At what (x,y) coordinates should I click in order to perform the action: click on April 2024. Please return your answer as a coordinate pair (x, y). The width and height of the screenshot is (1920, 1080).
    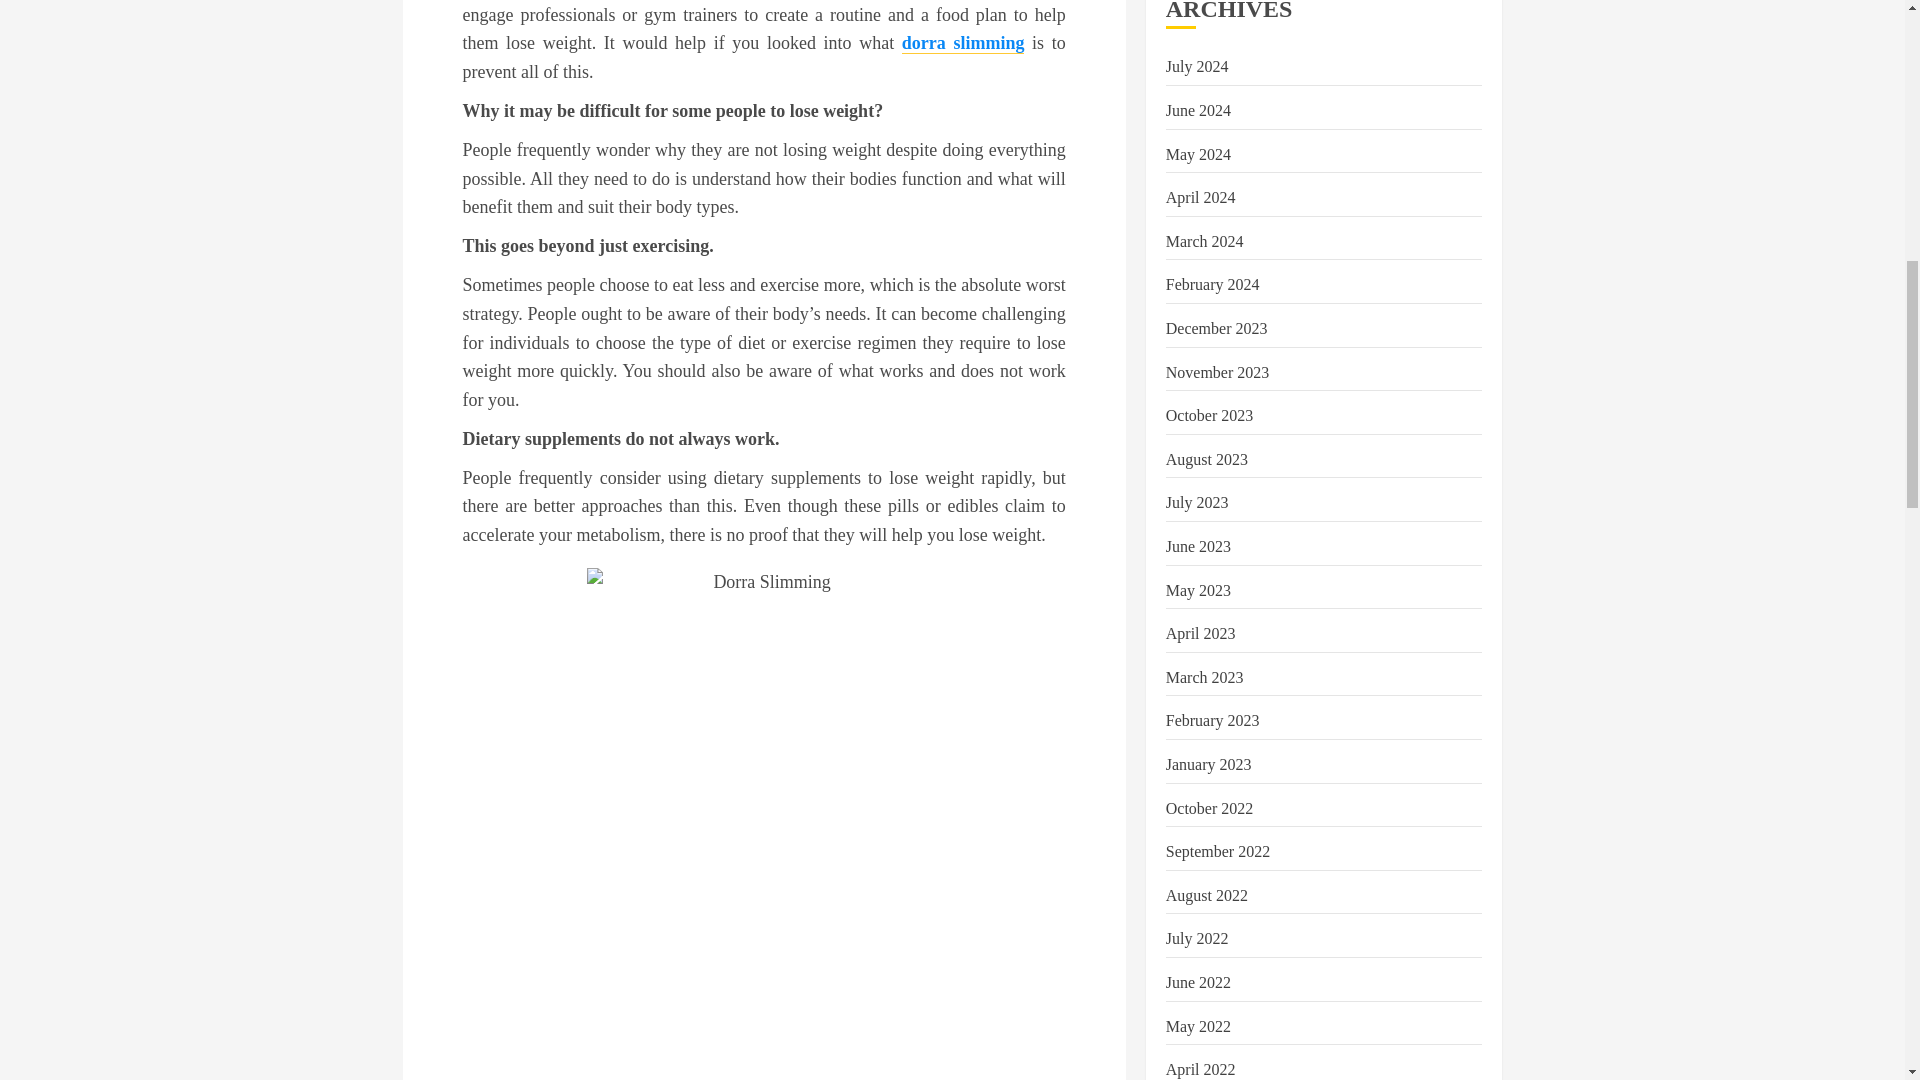
    Looking at the image, I should click on (1200, 198).